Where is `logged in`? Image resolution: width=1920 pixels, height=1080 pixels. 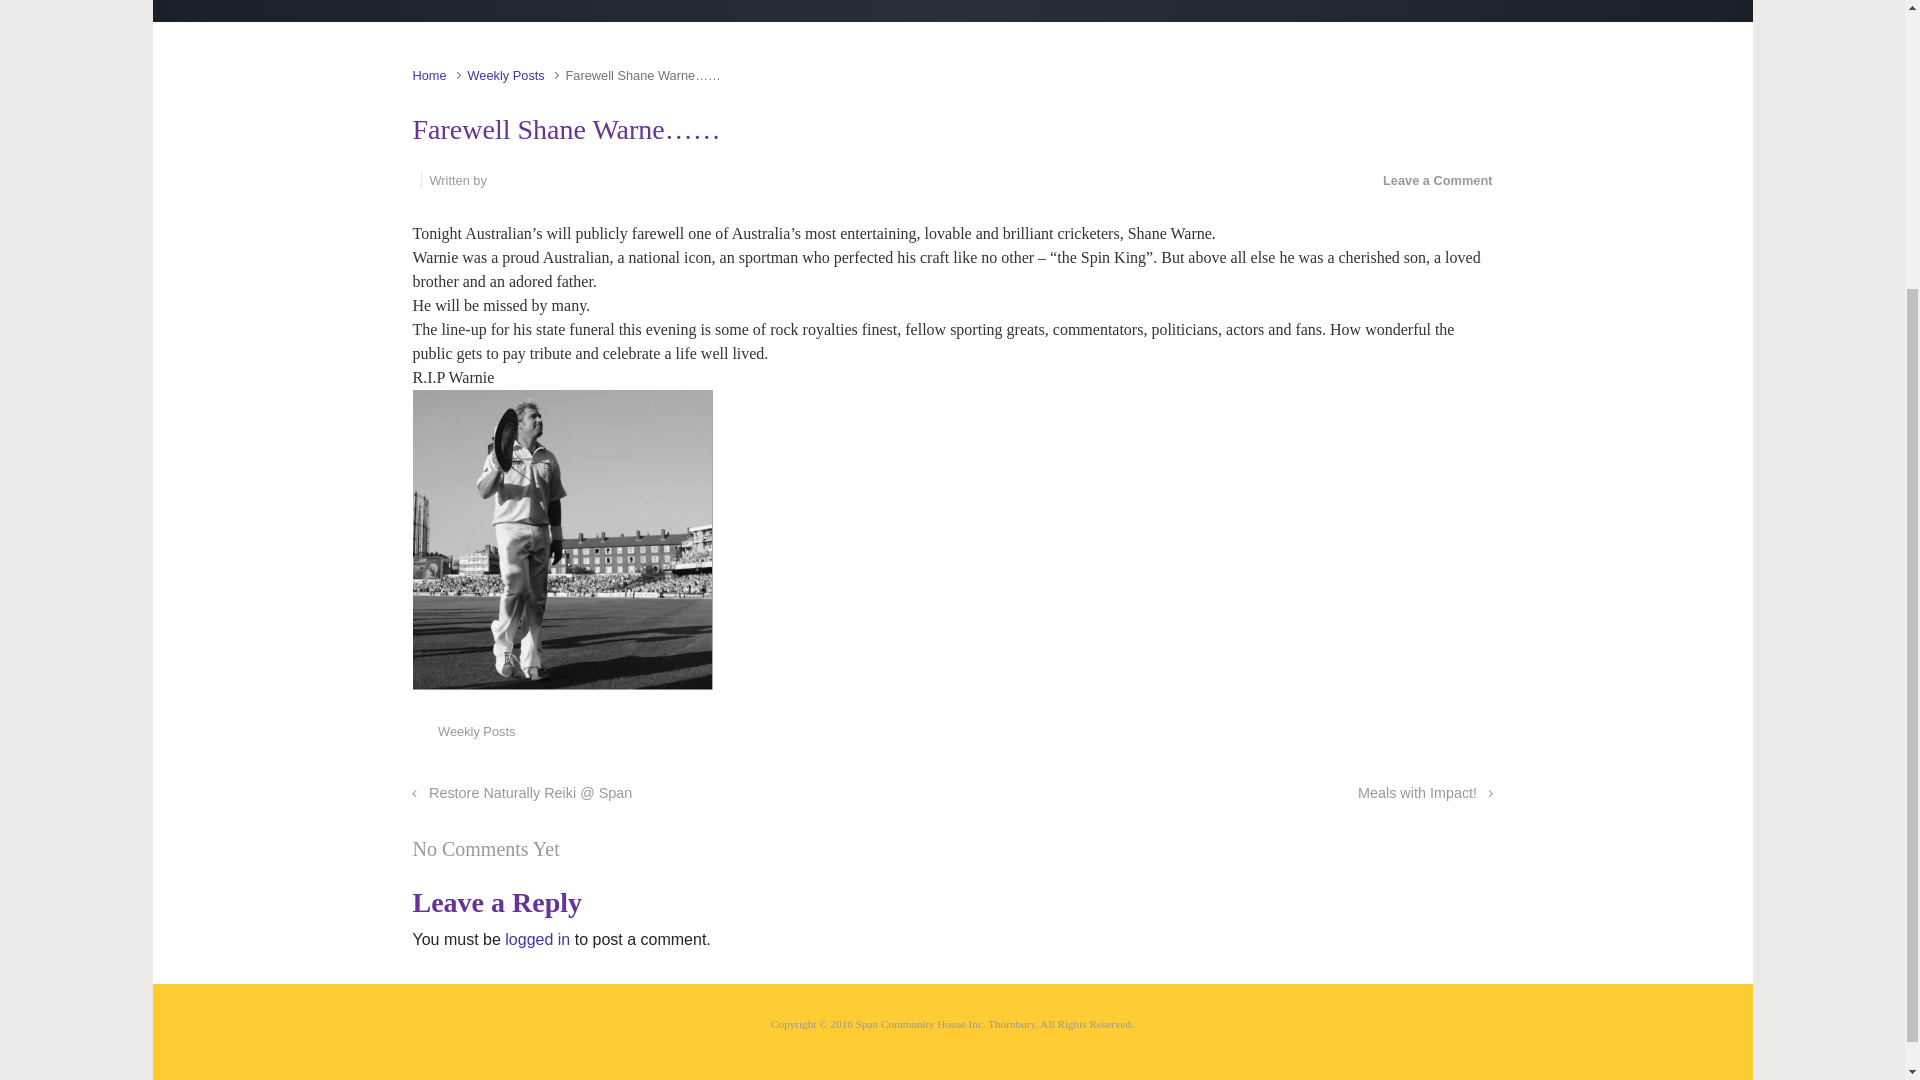 logged in is located at coordinates (537, 939).